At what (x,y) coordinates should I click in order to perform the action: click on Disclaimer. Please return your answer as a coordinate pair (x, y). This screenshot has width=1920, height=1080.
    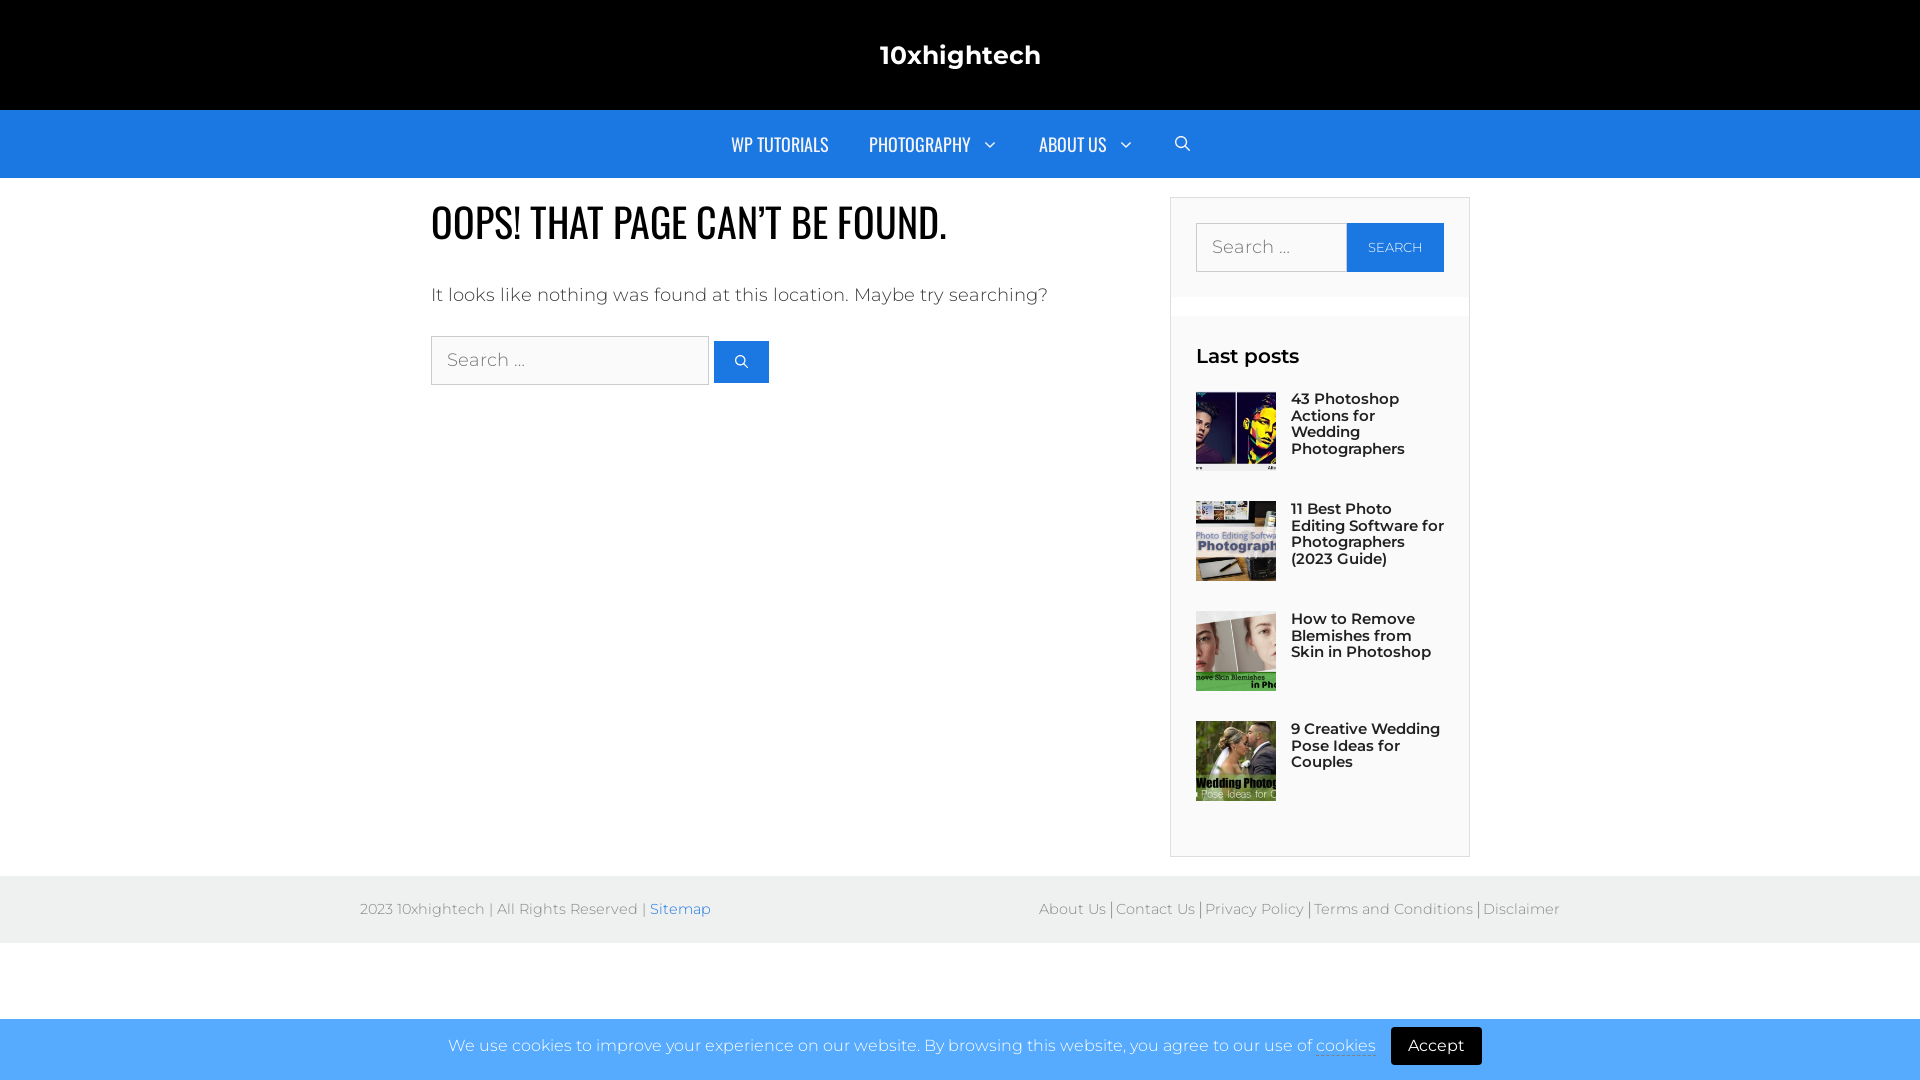
    Looking at the image, I should click on (1522, 910).